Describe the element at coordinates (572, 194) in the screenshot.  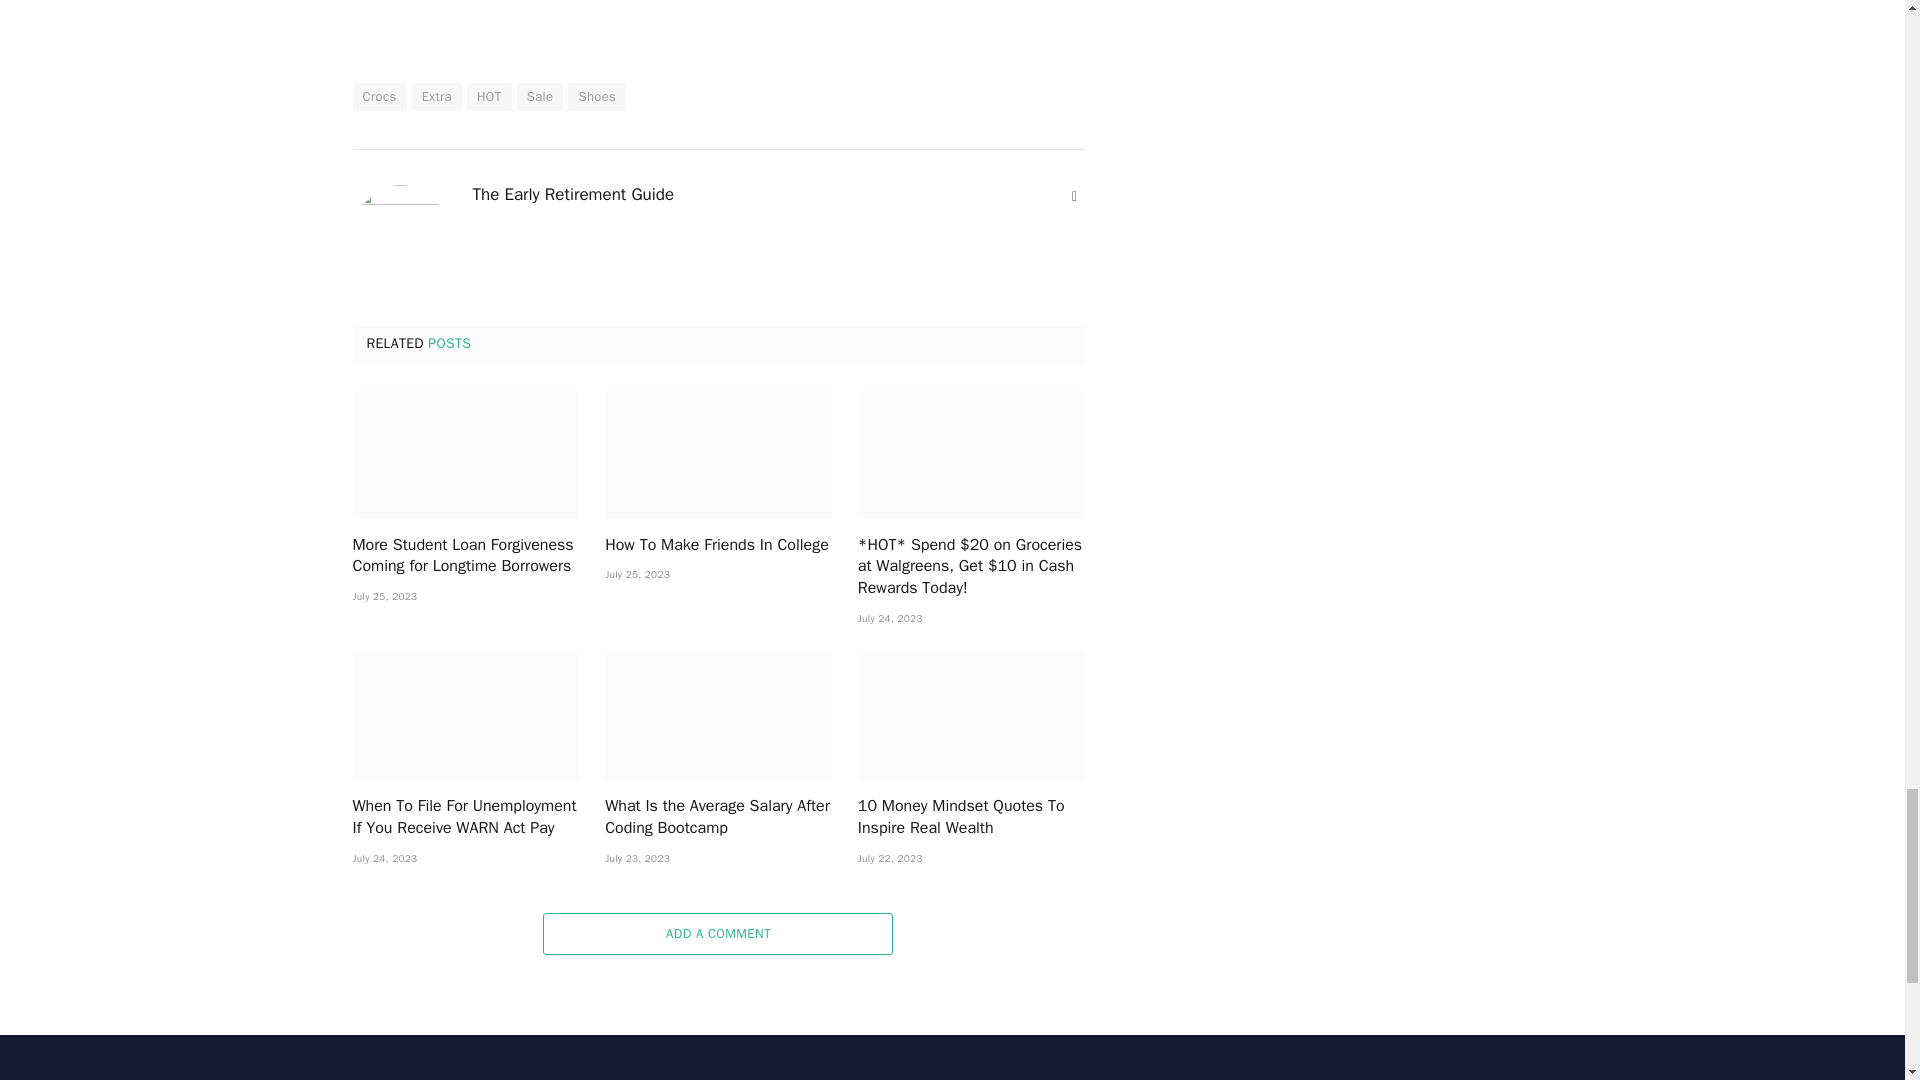
I see `Posts by The Early Retirement Guide` at that location.